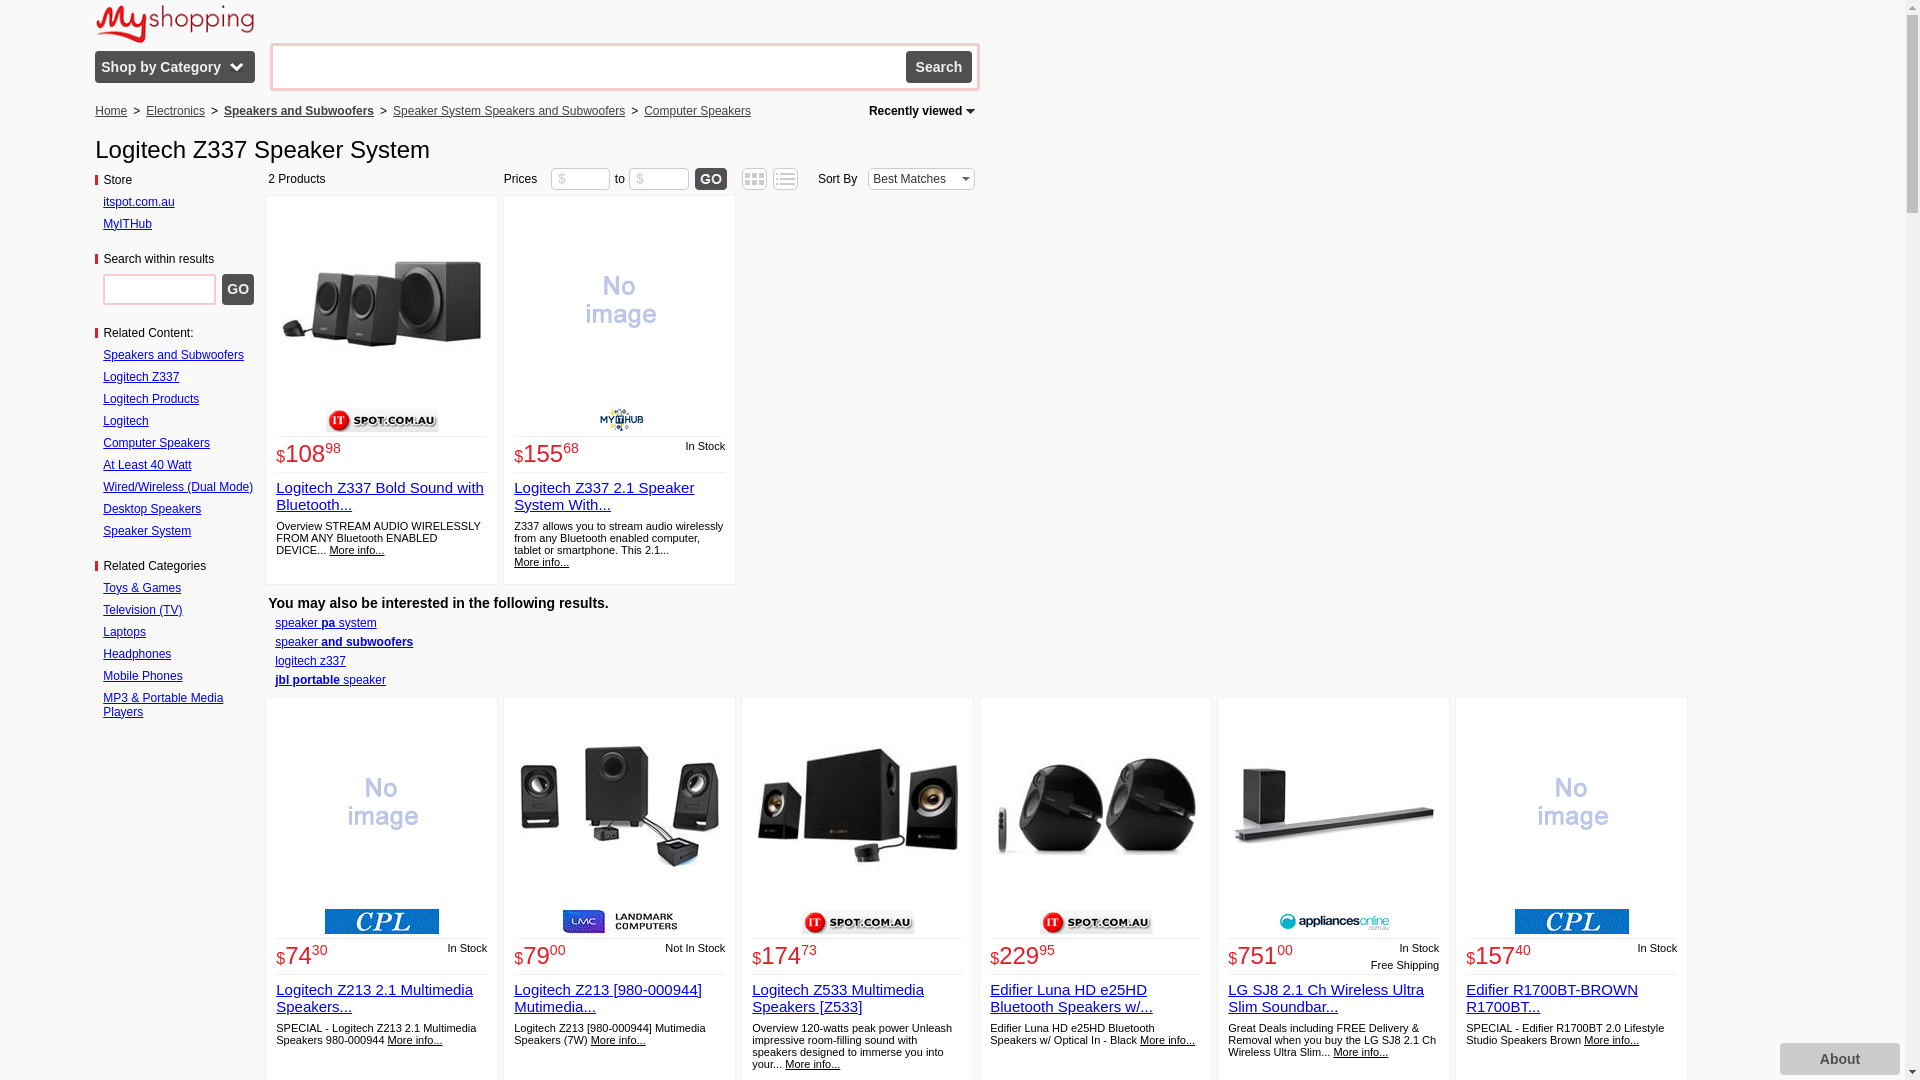 This screenshot has height=1080, width=1920. I want to click on Headphones, so click(137, 654).